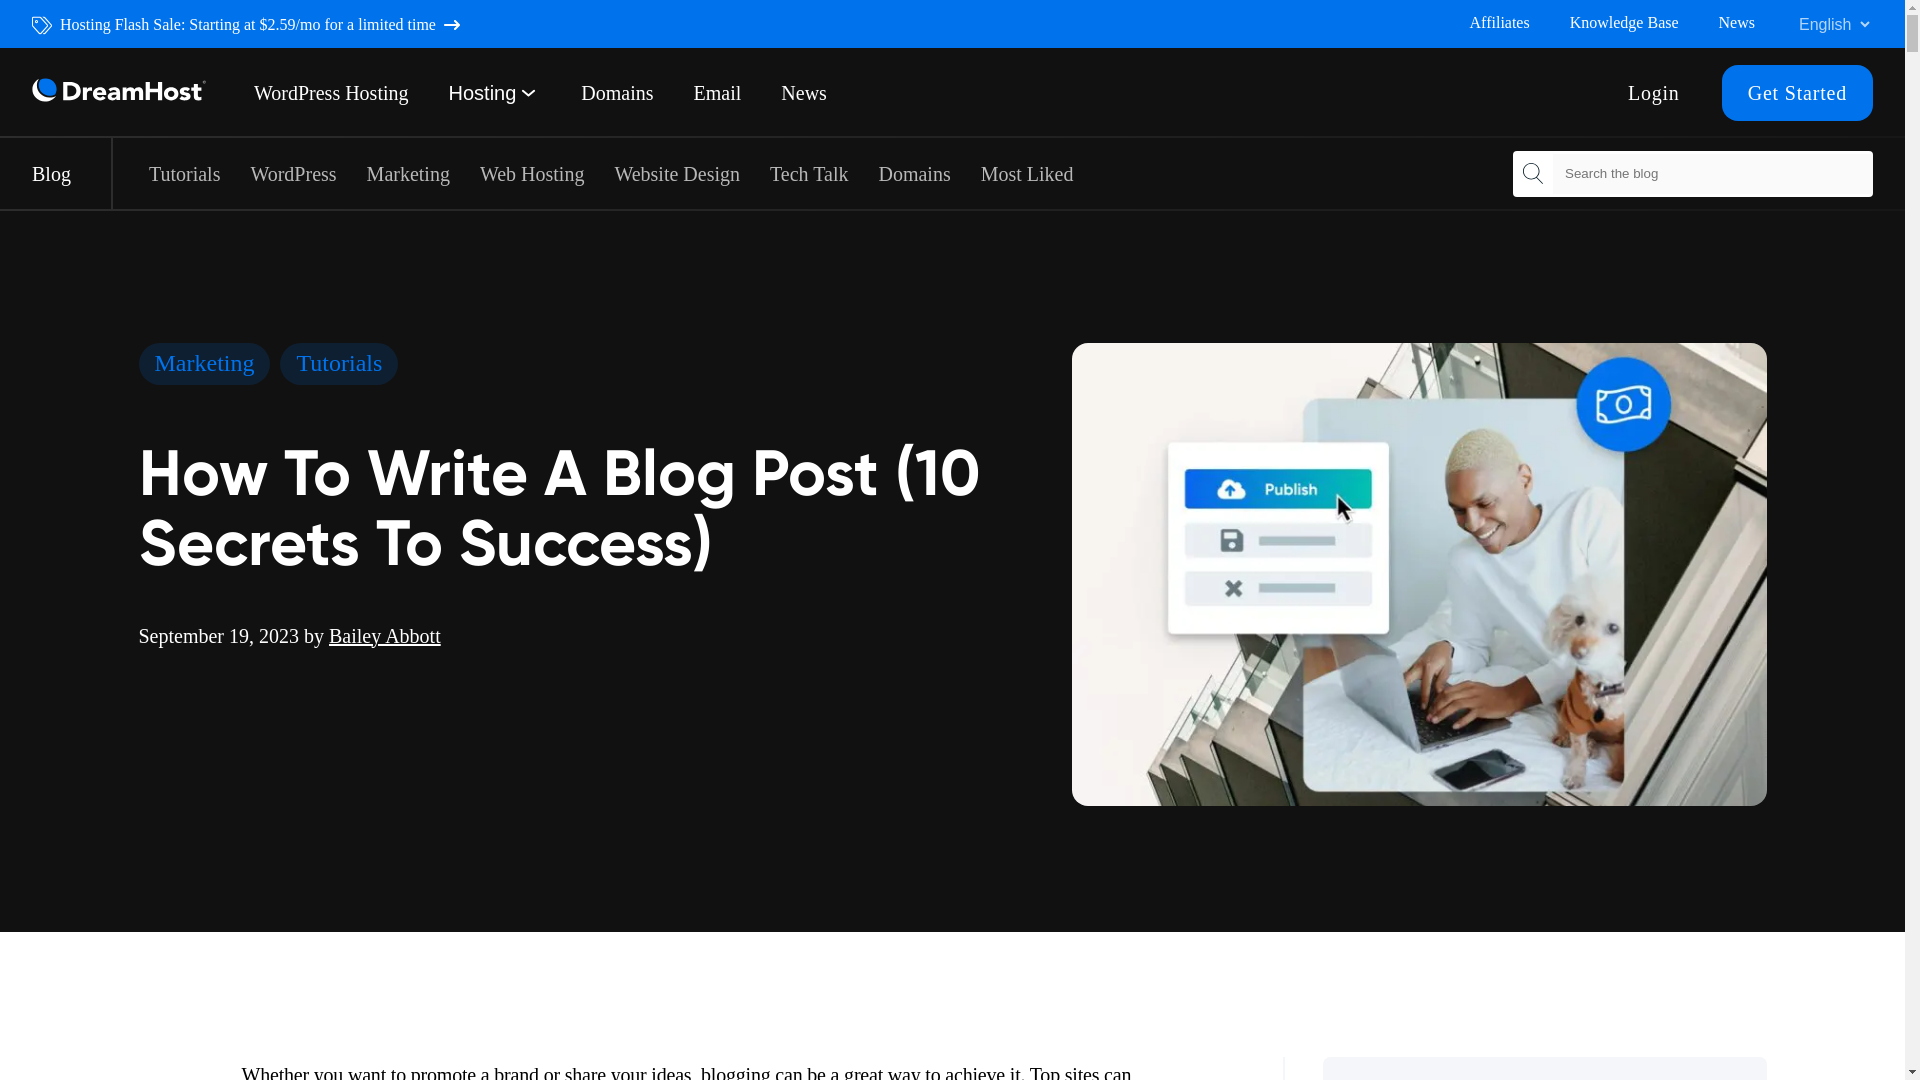  I want to click on Web Hosting, so click(532, 172).